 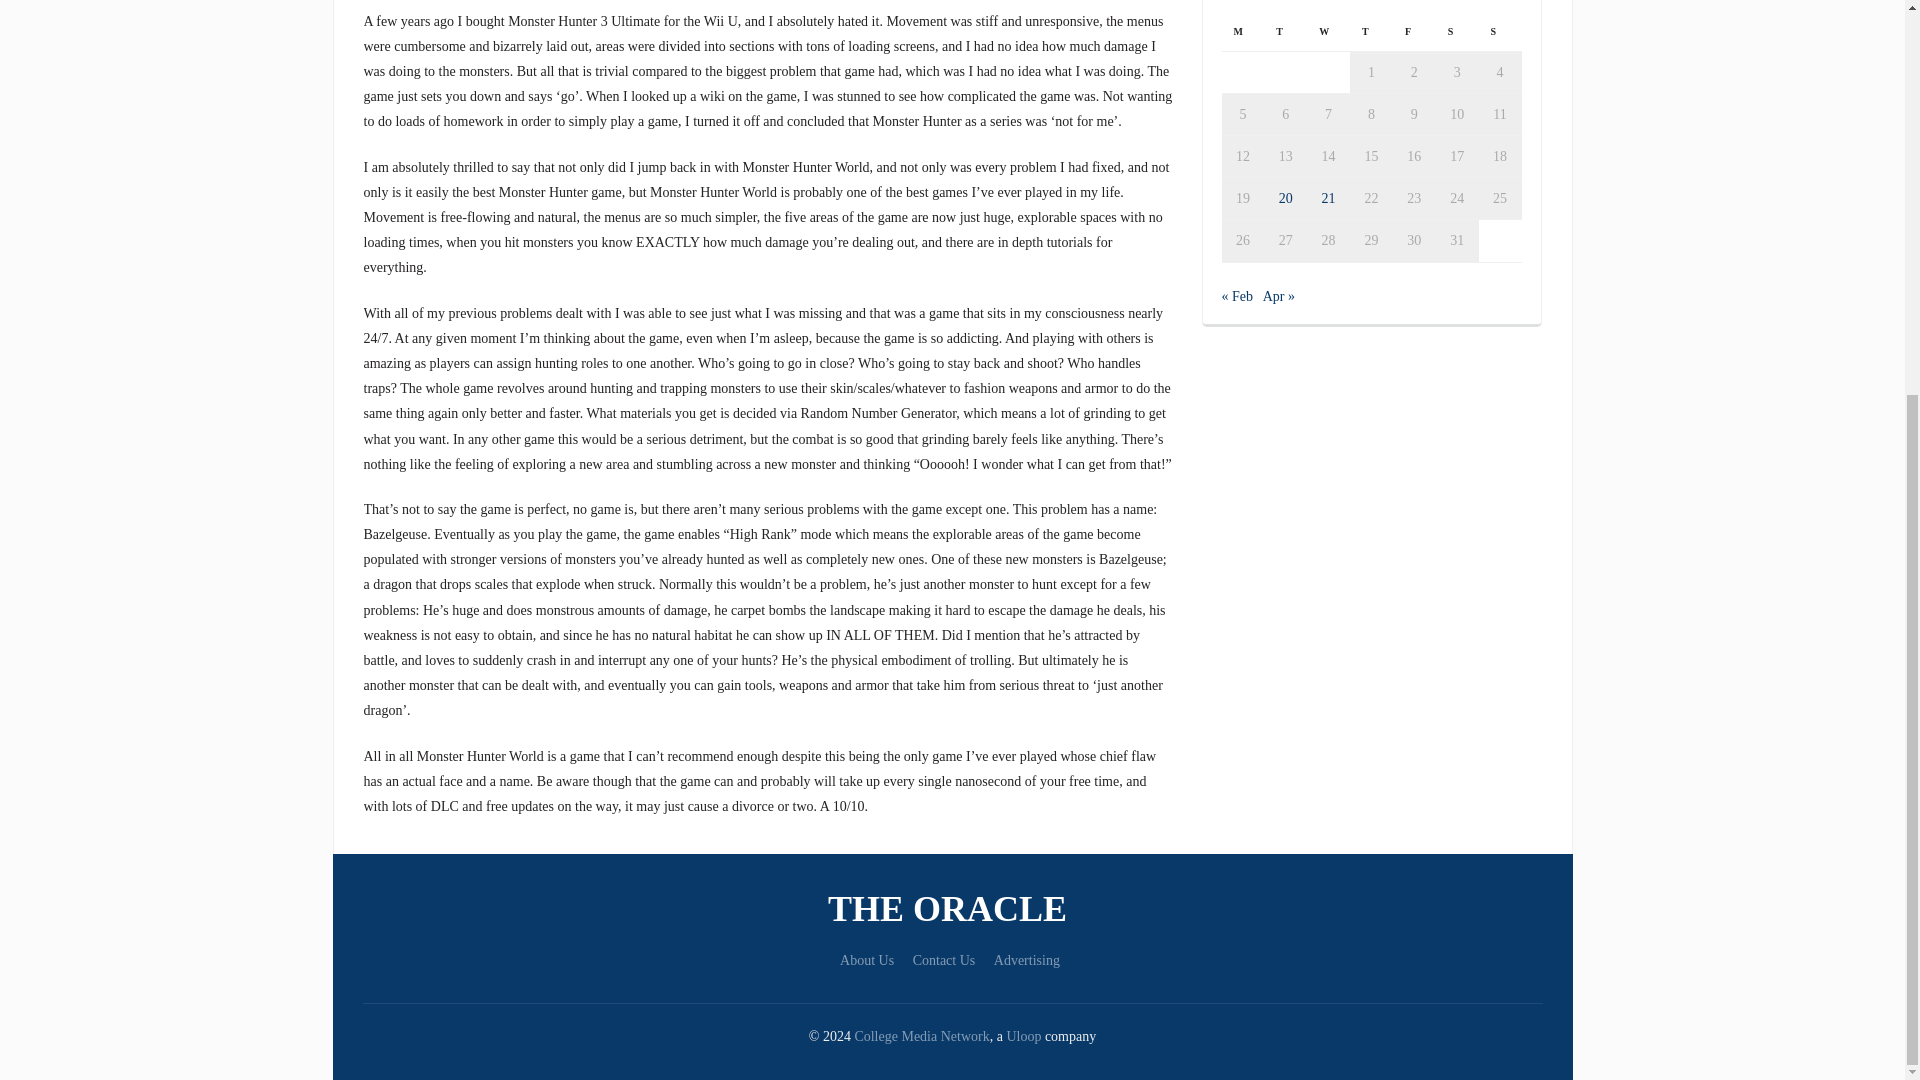 I want to click on Contact Us, so click(x=944, y=960).